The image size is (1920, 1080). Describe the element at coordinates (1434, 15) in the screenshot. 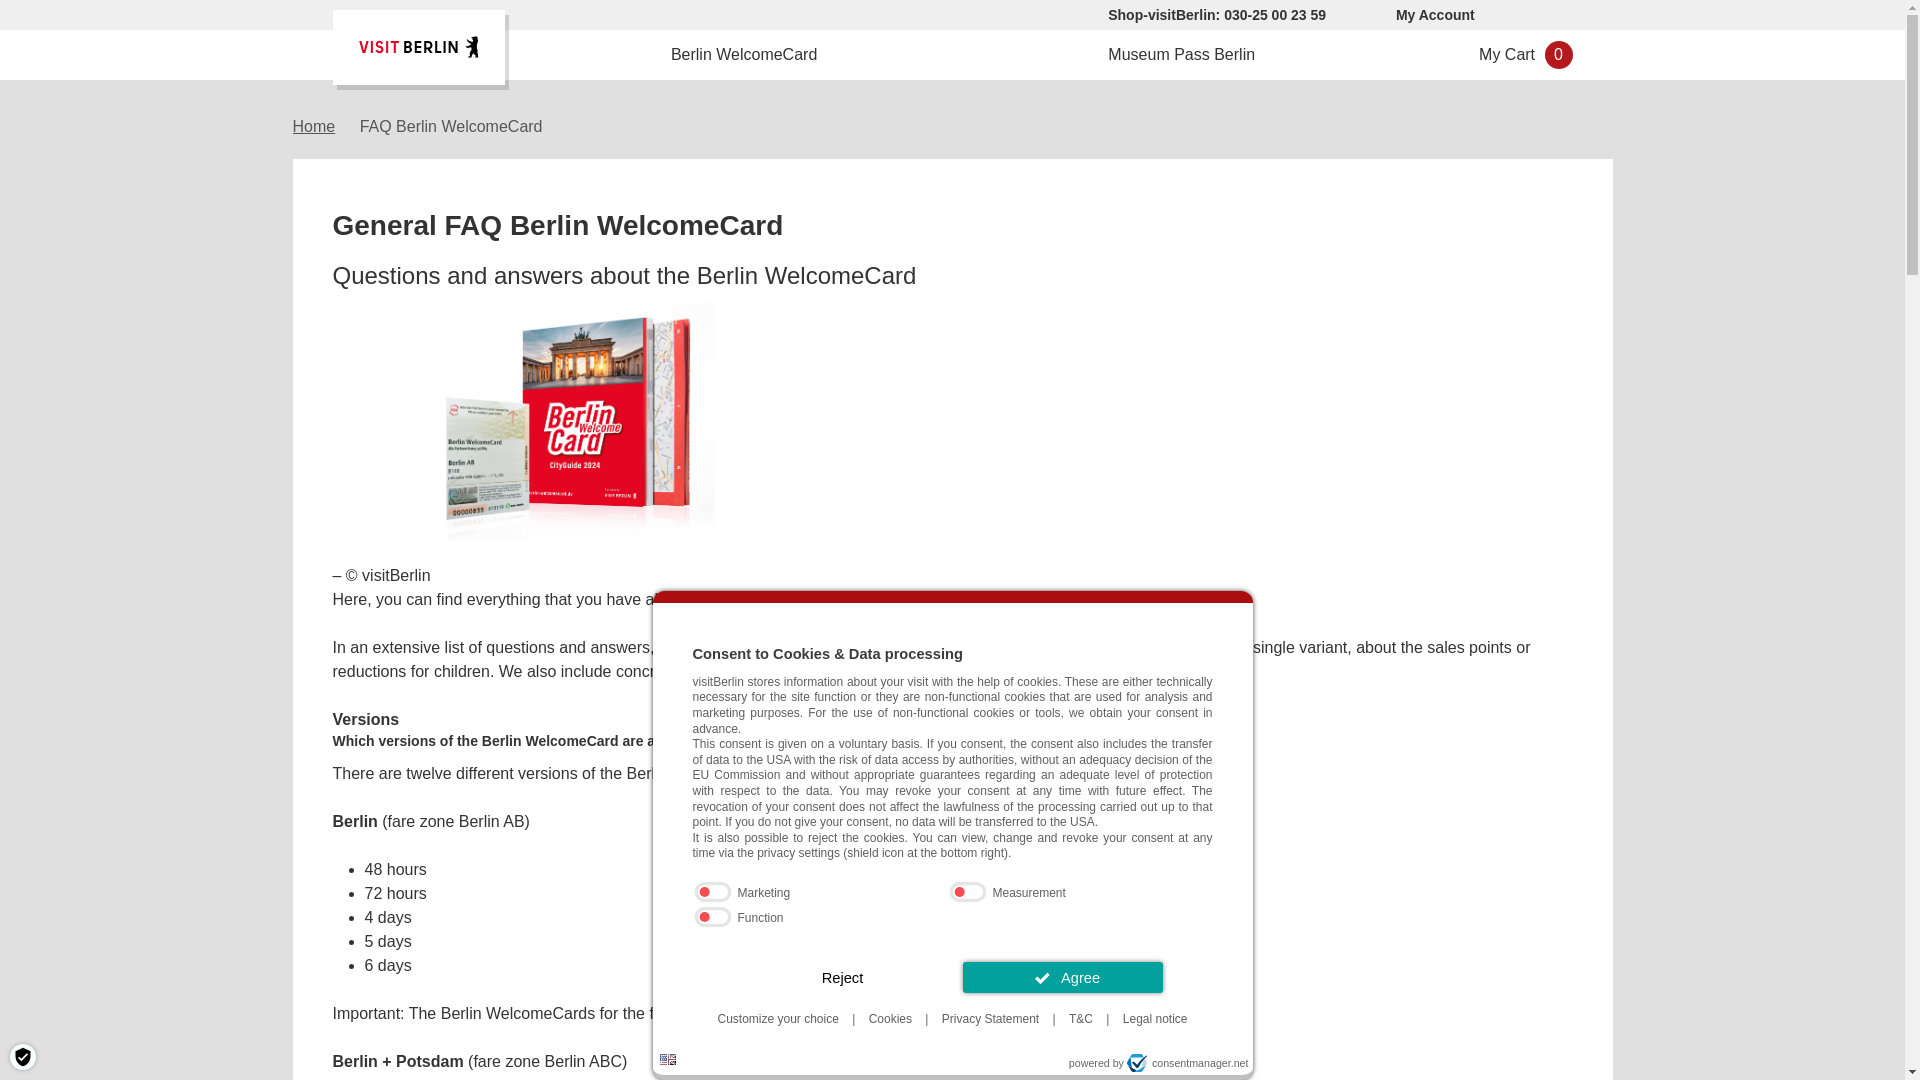

I see `My Account` at that location.